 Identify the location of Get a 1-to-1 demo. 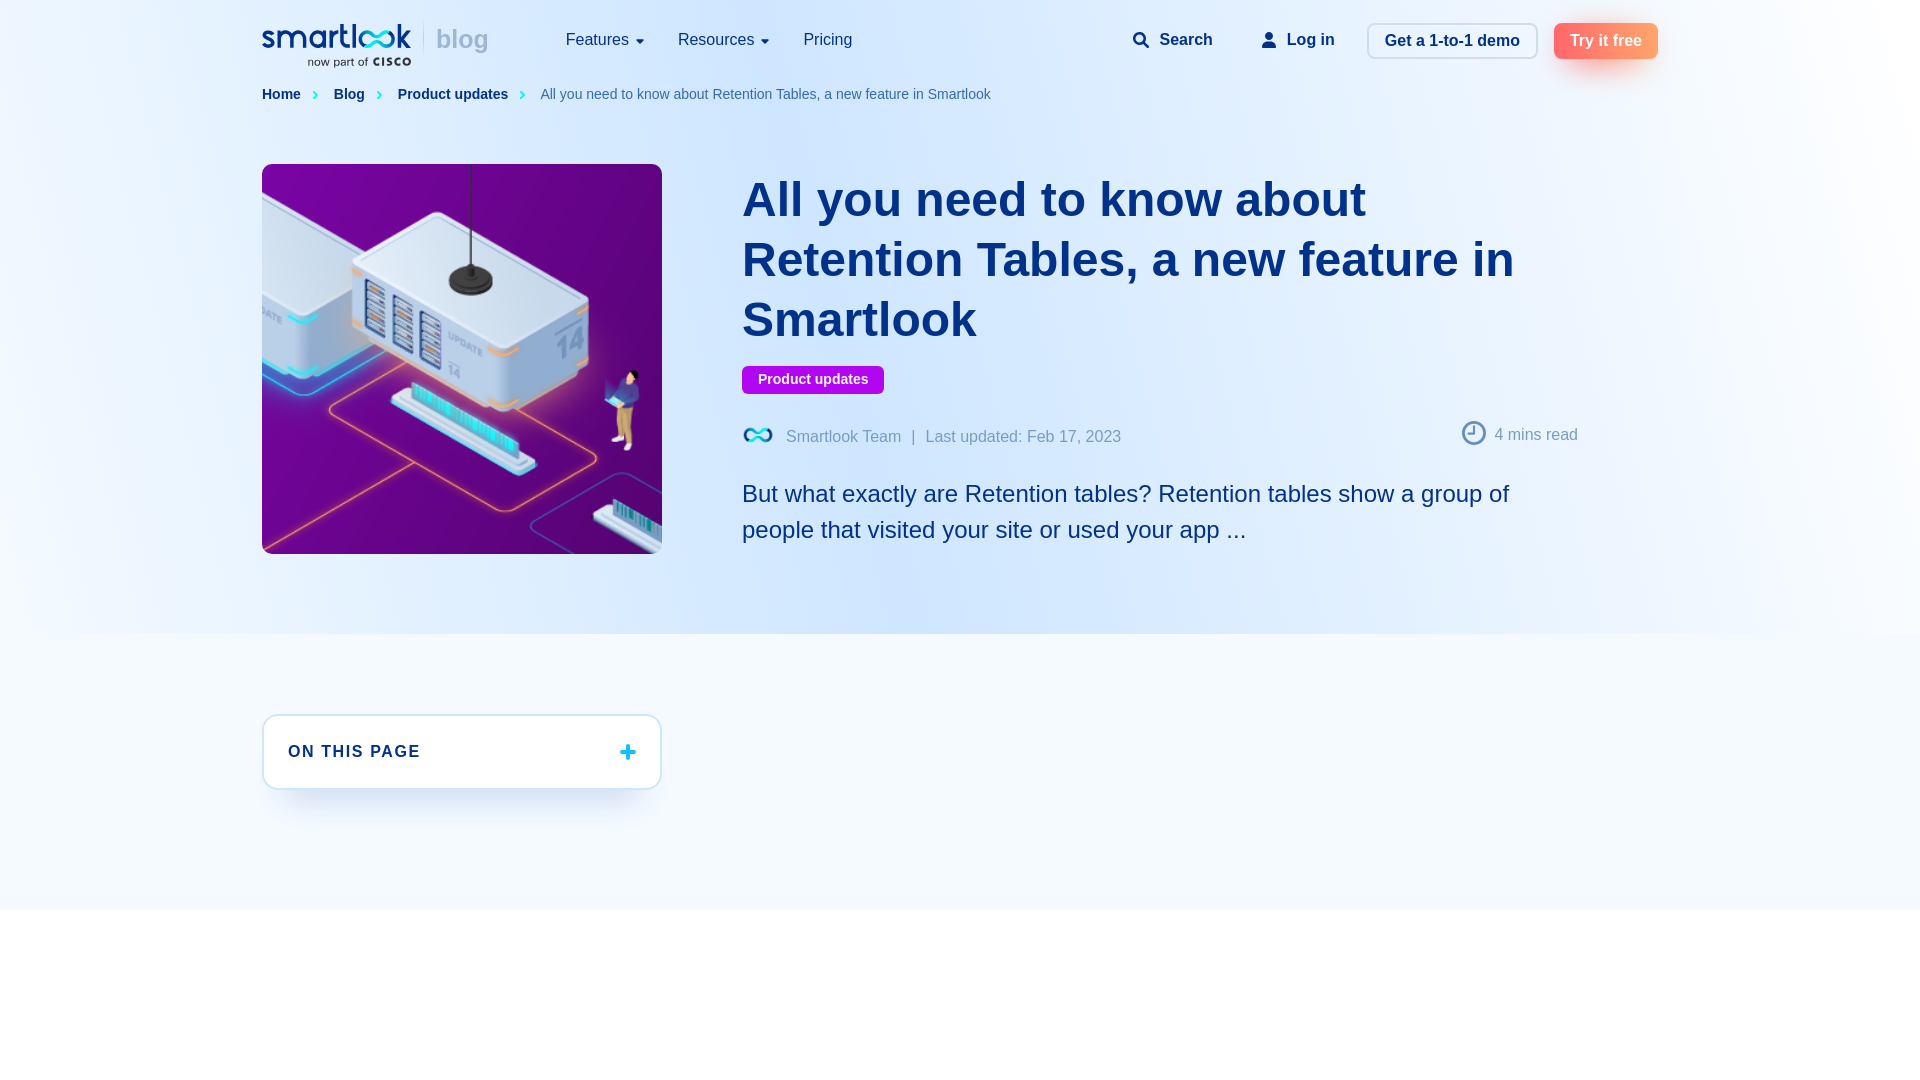
(1452, 40).